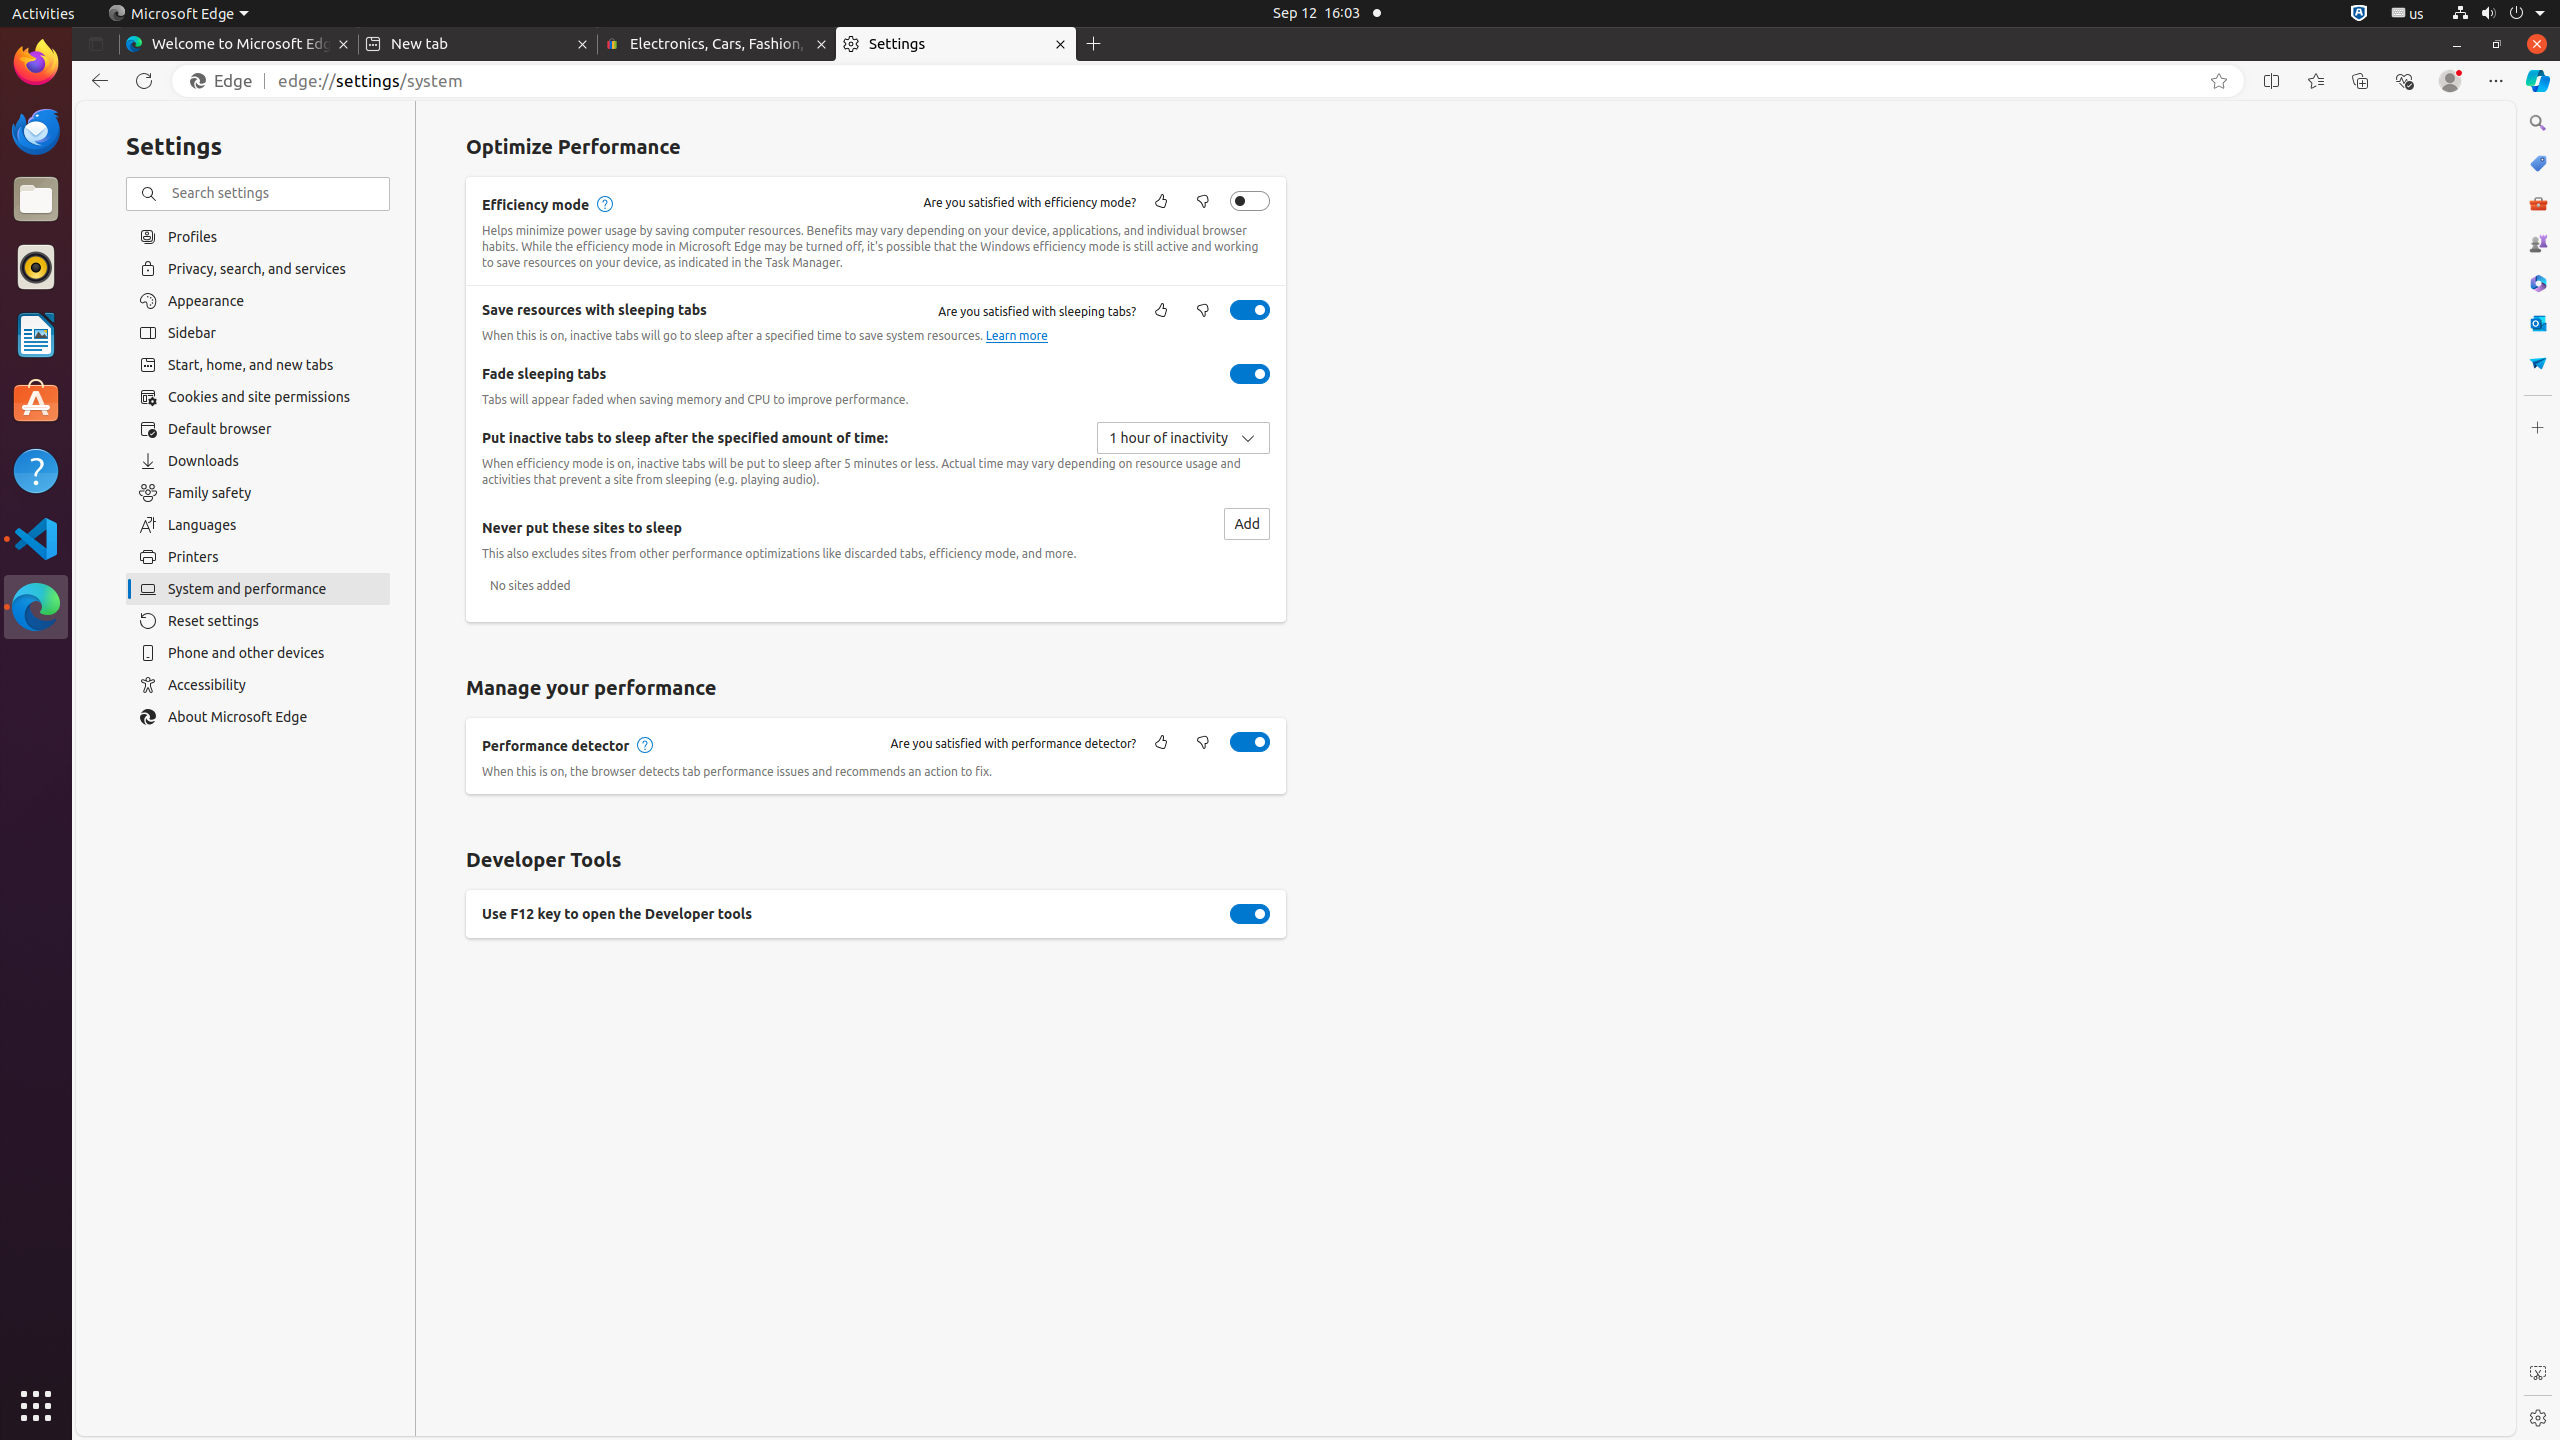 Image resolution: width=2560 pixels, height=1440 pixels. What do you see at coordinates (1250, 201) in the screenshot?
I see `Efficiency mode` at bounding box center [1250, 201].